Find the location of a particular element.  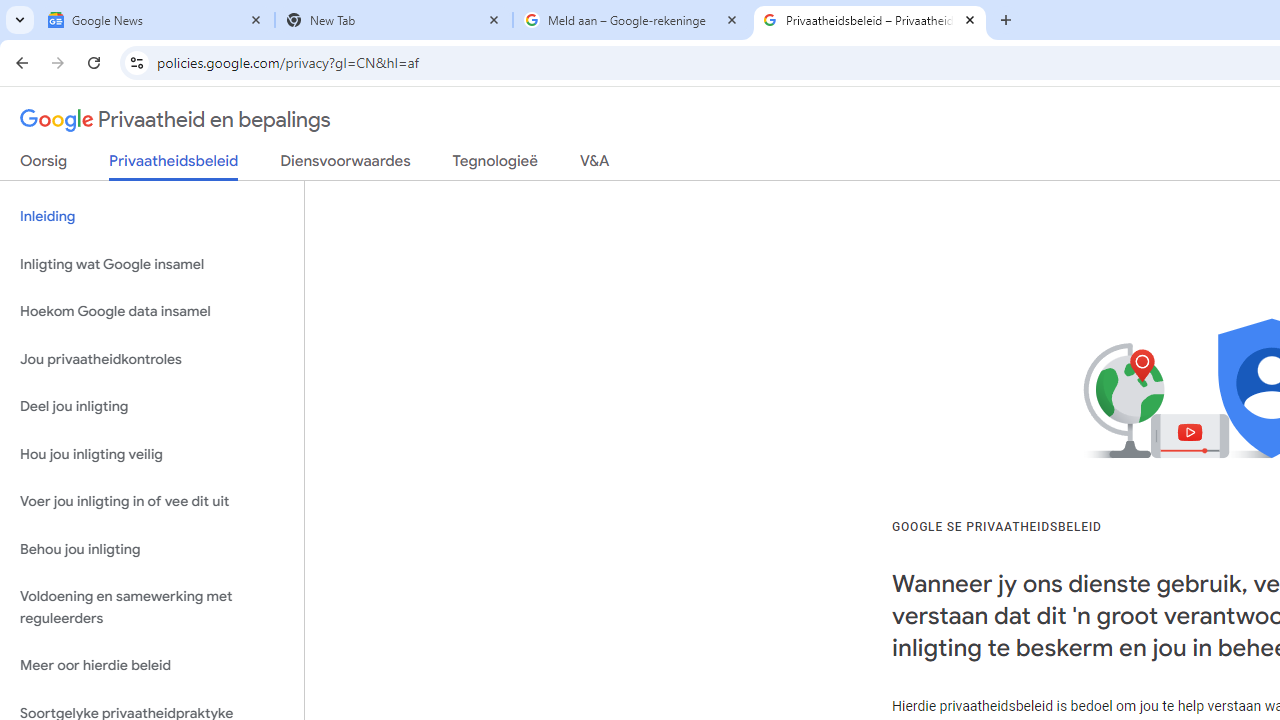

Inligting wat Google insamel is located at coordinates (152, 264).